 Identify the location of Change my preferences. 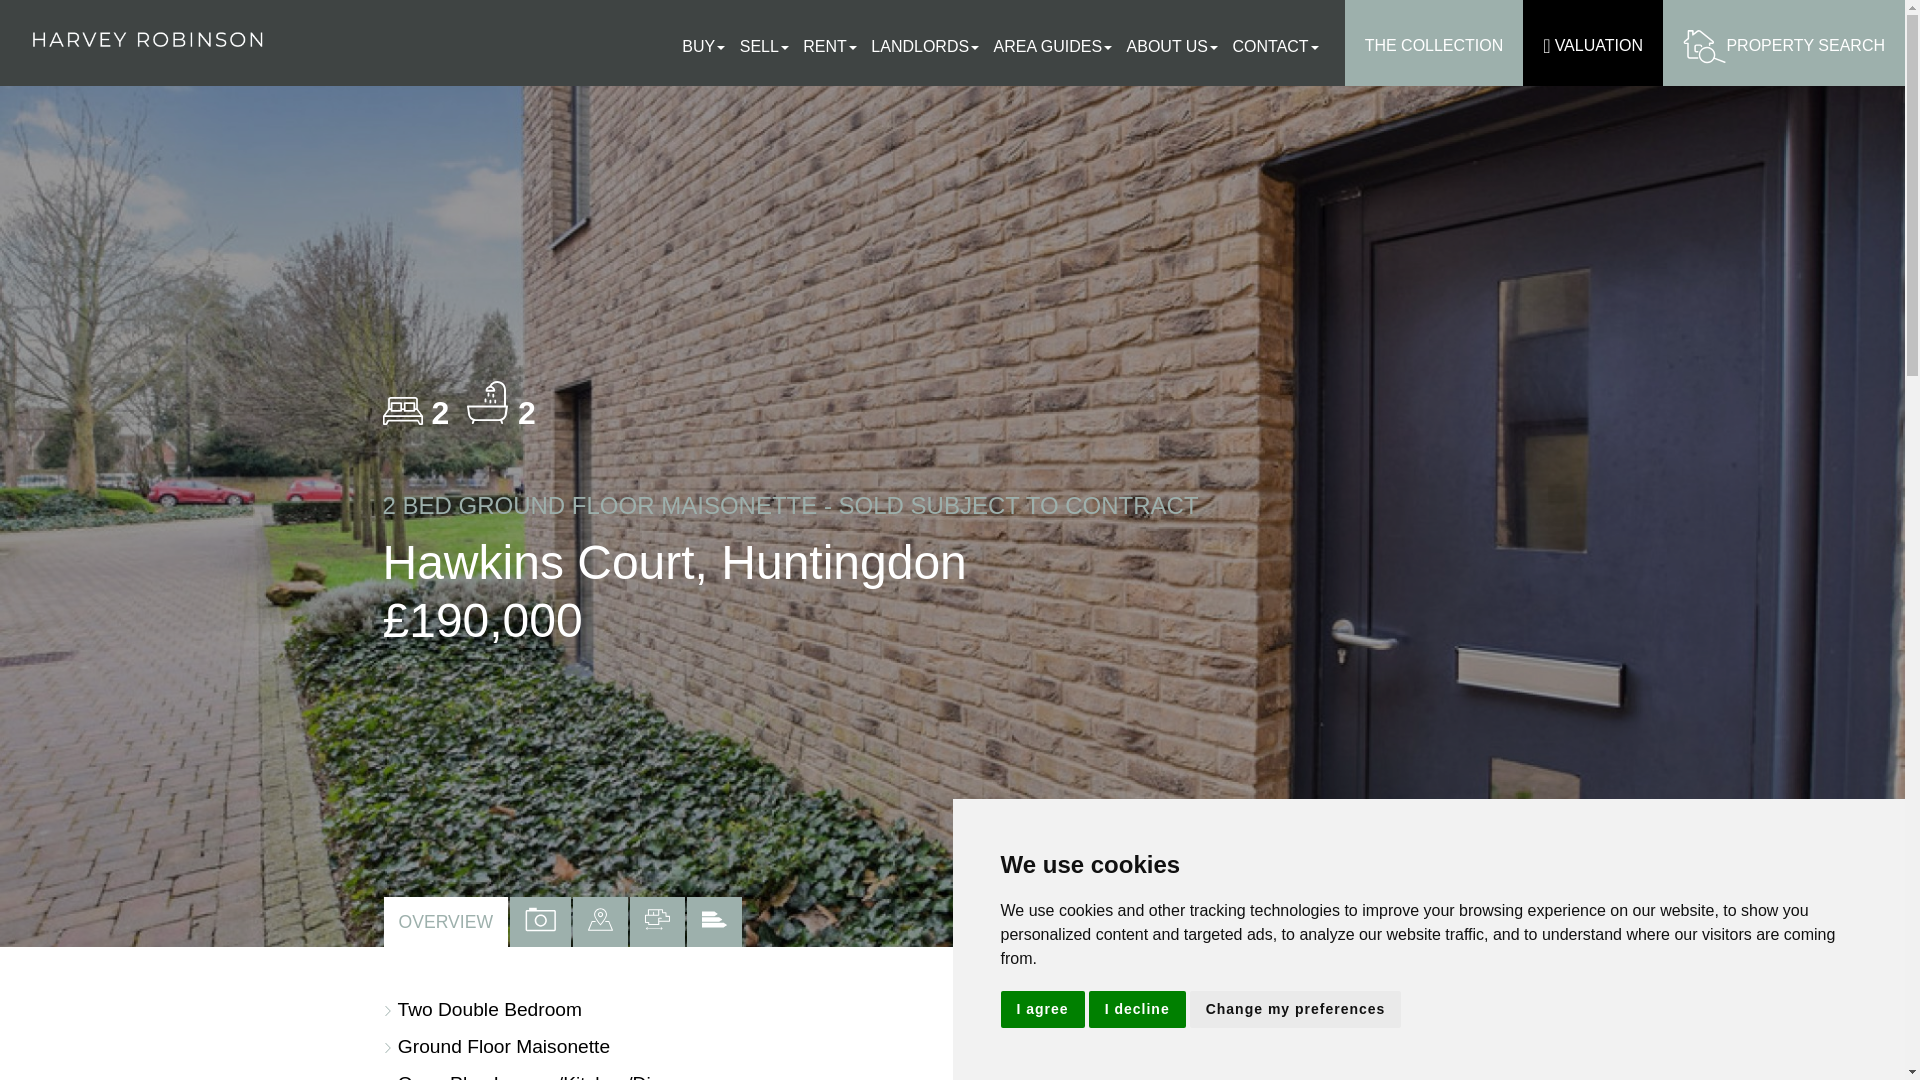
(1296, 1010).